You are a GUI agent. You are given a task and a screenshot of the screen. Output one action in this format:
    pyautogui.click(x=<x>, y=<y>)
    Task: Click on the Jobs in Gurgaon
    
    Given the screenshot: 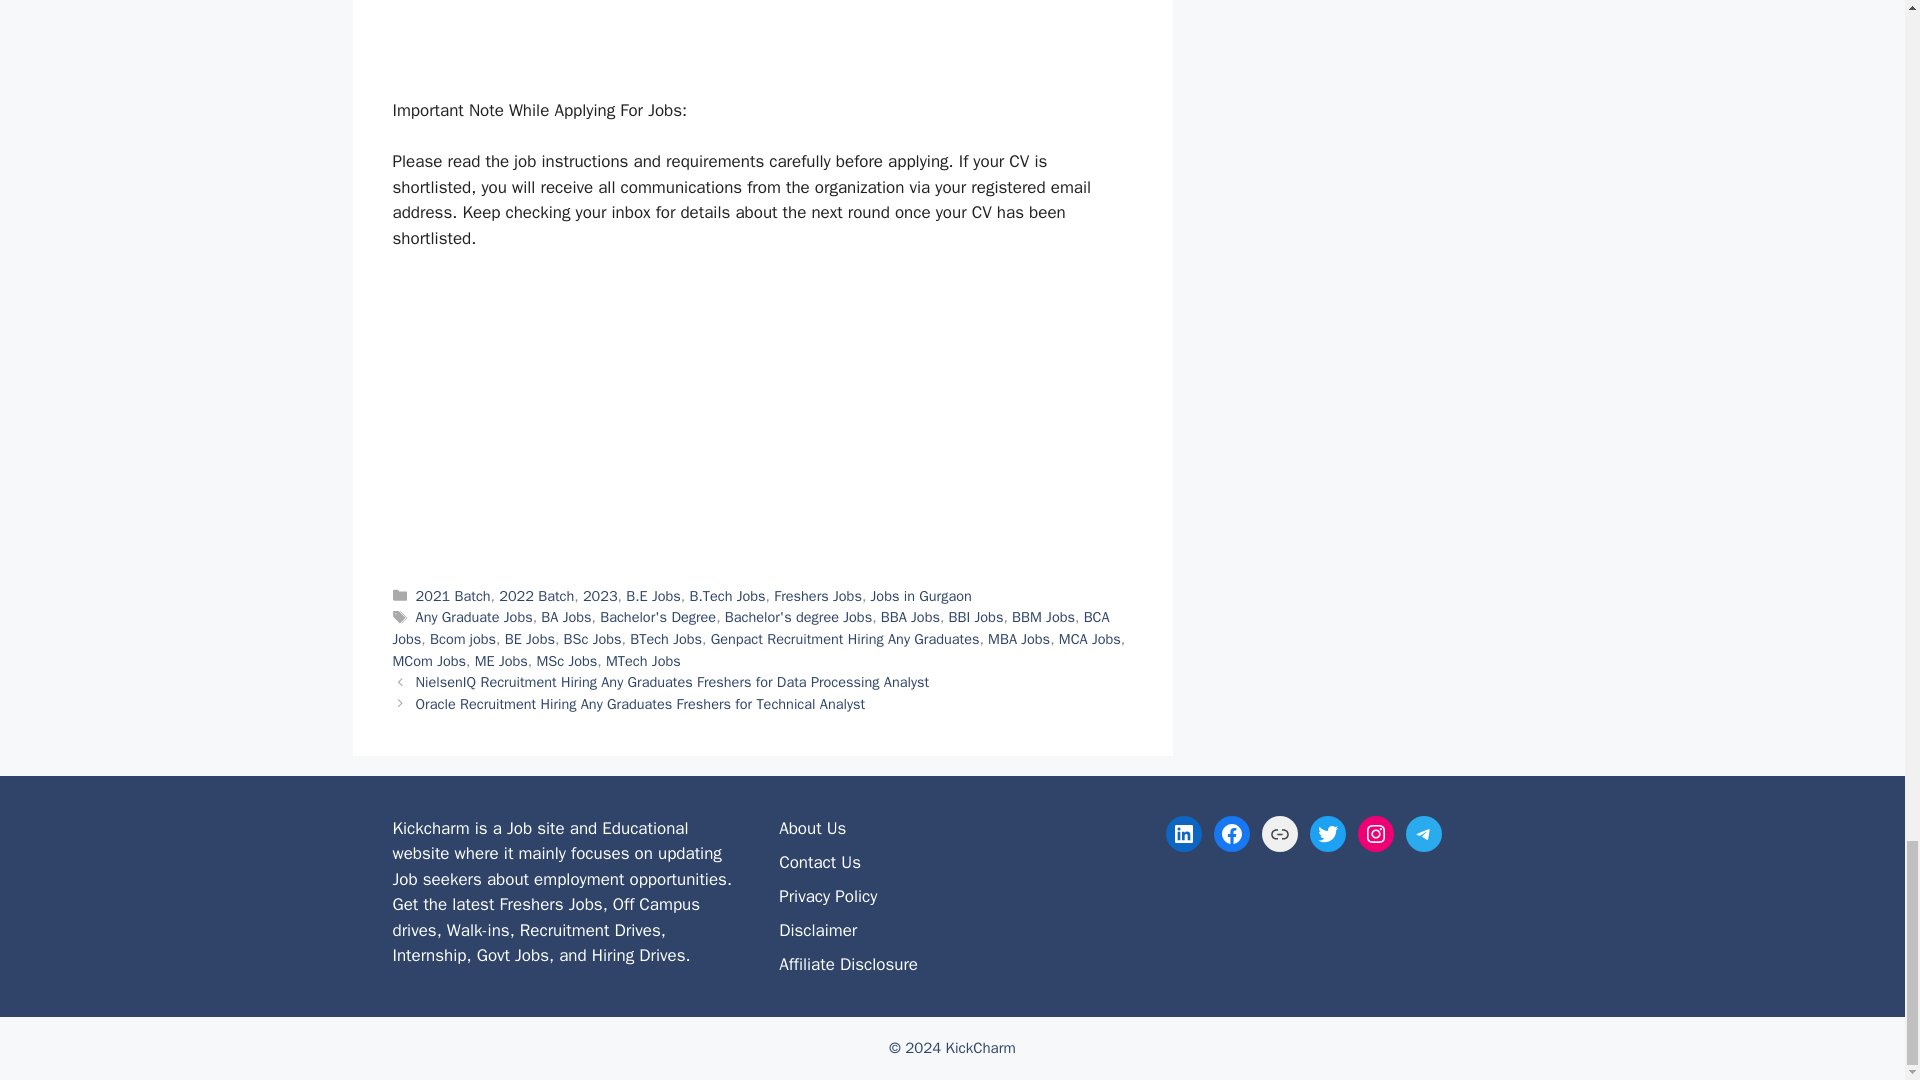 What is the action you would take?
    pyautogui.click(x=921, y=596)
    